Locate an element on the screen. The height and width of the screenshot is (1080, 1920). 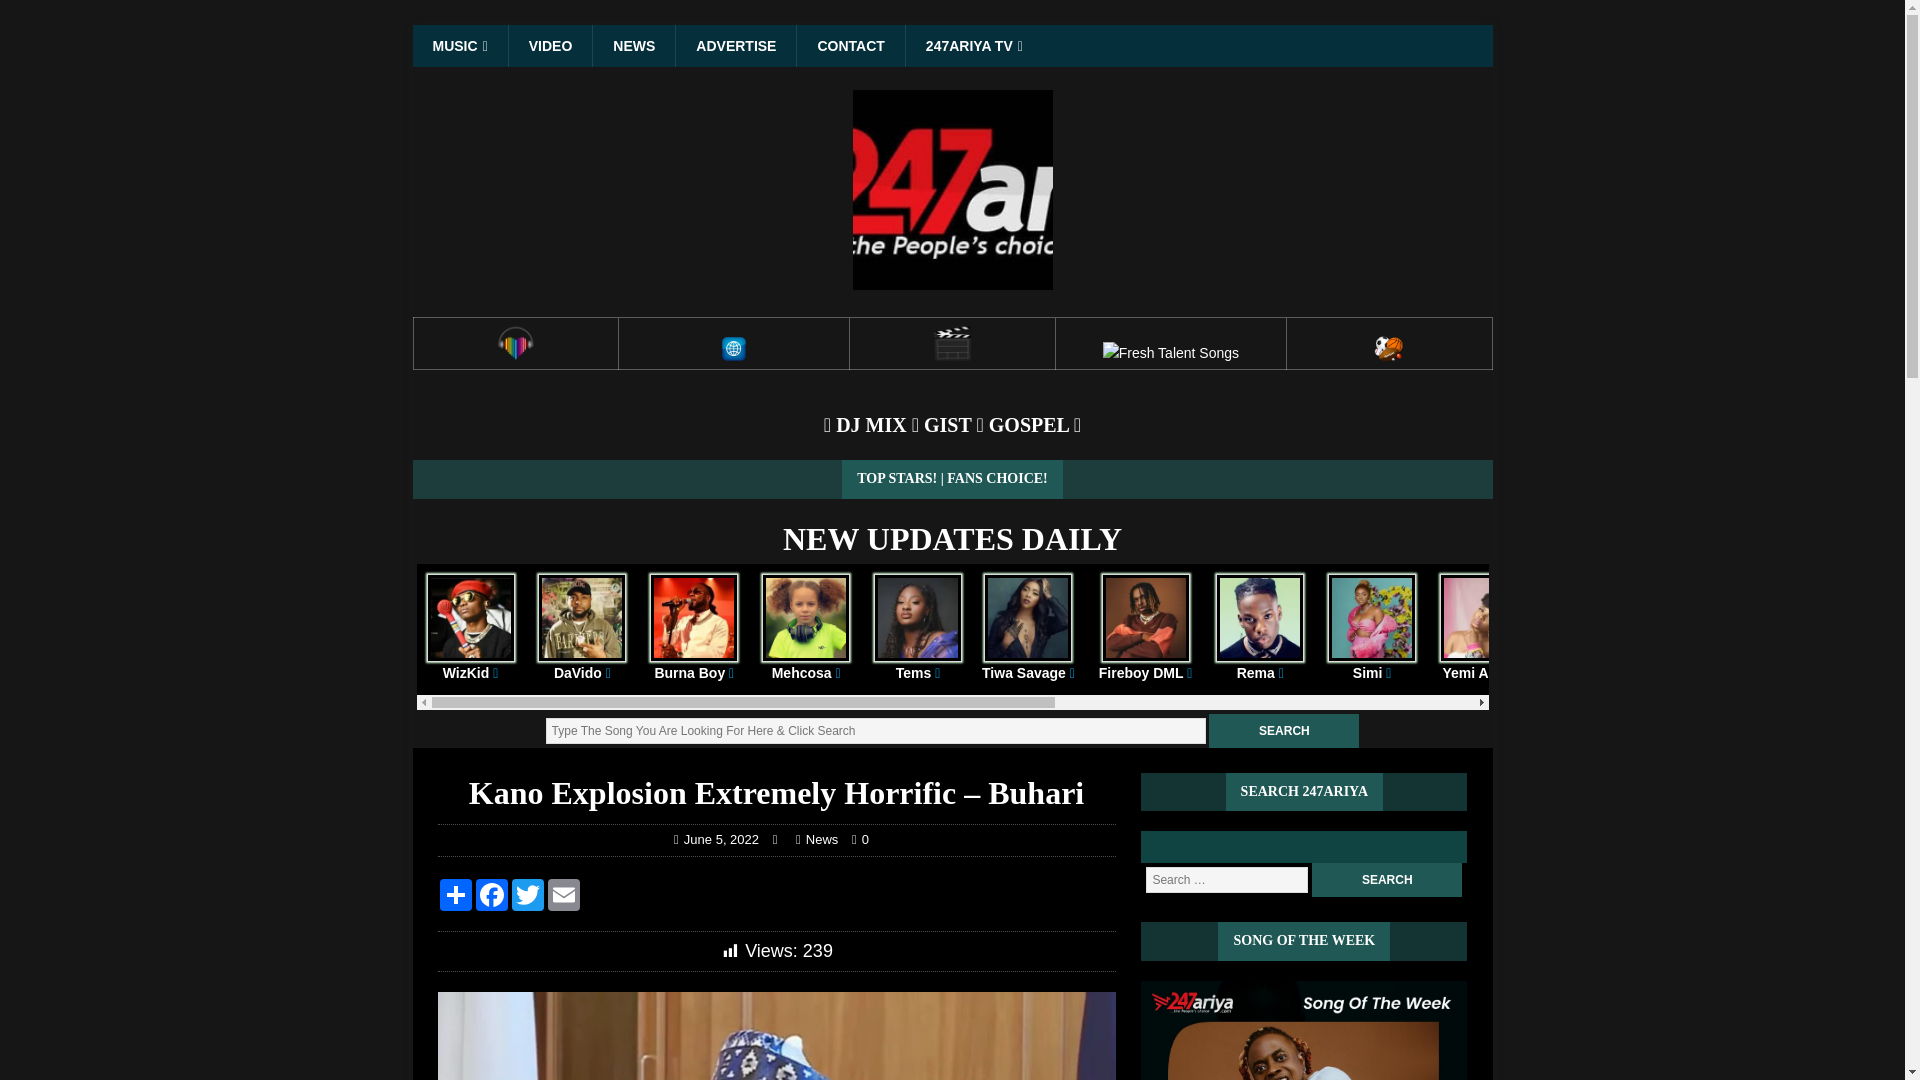
VIDEO is located at coordinates (550, 45).